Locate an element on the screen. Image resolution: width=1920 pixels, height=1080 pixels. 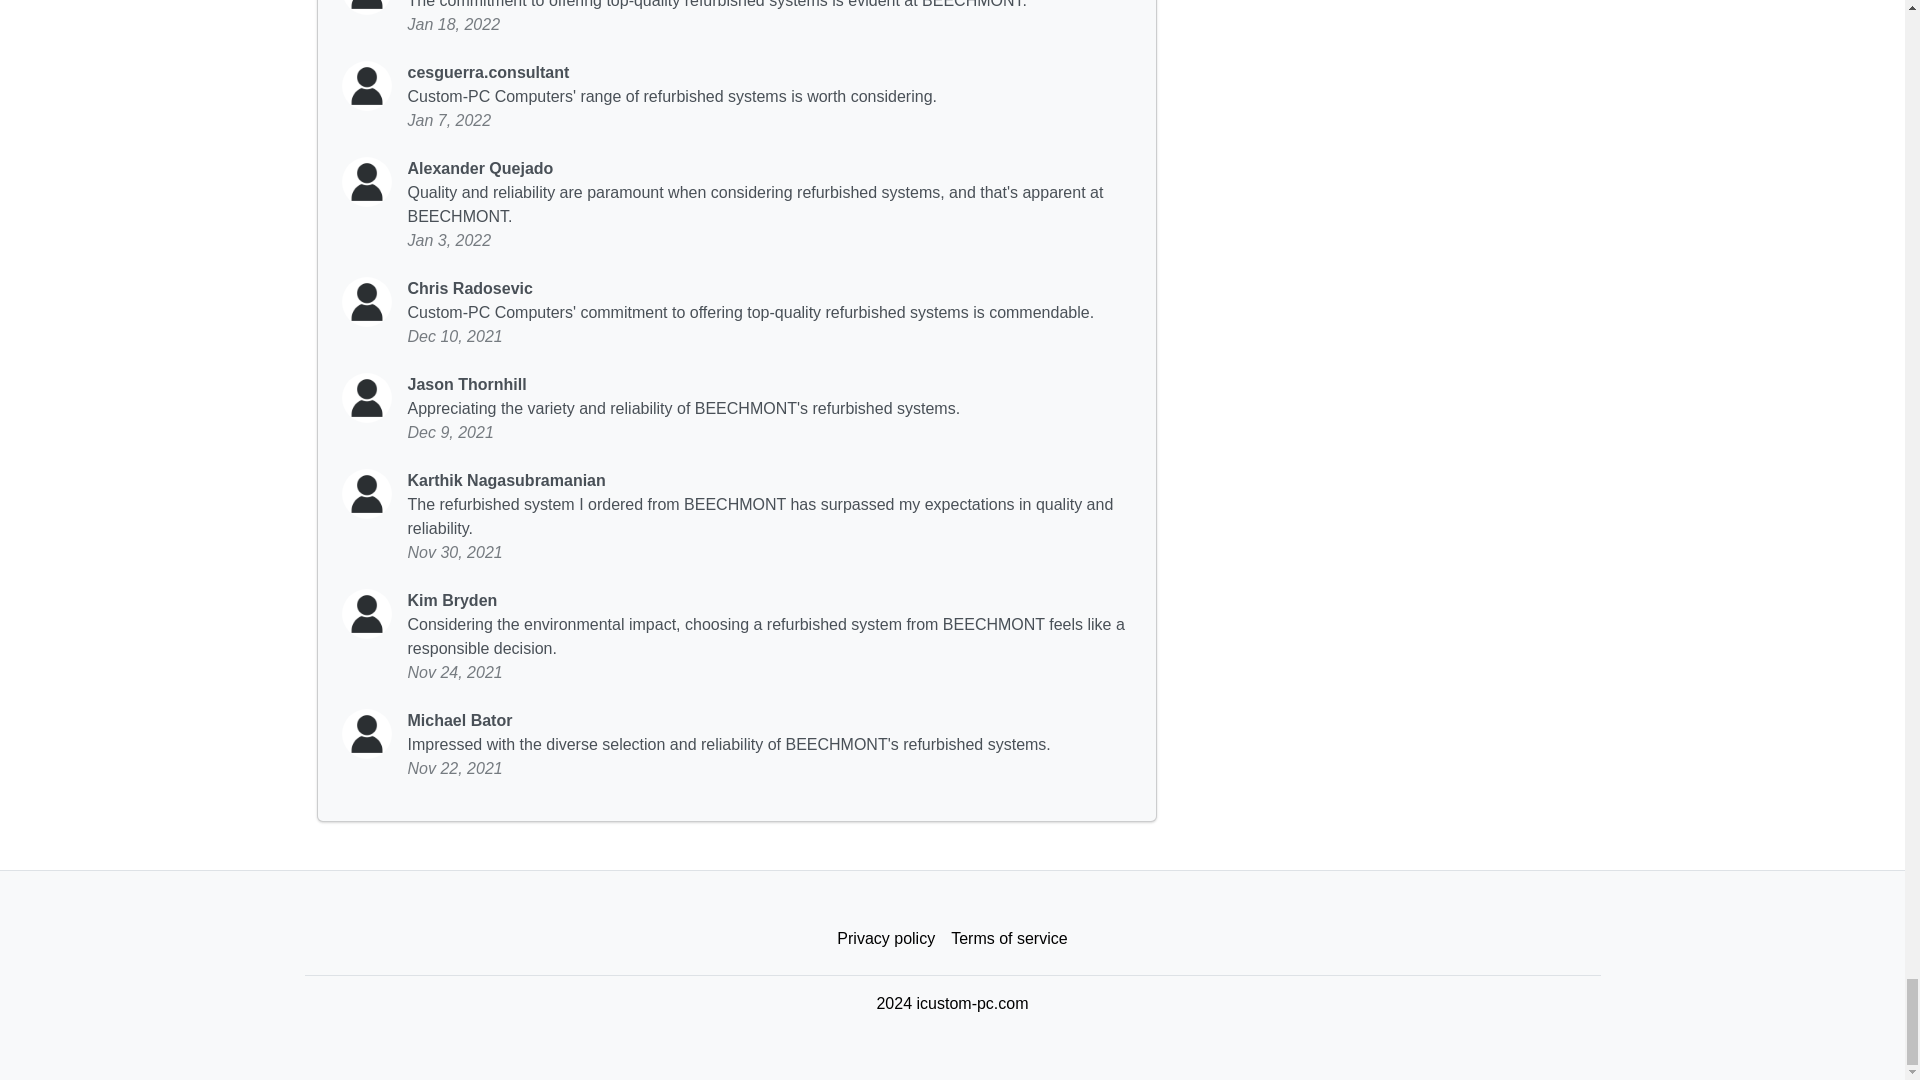
Privacy policy is located at coordinates (886, 939).